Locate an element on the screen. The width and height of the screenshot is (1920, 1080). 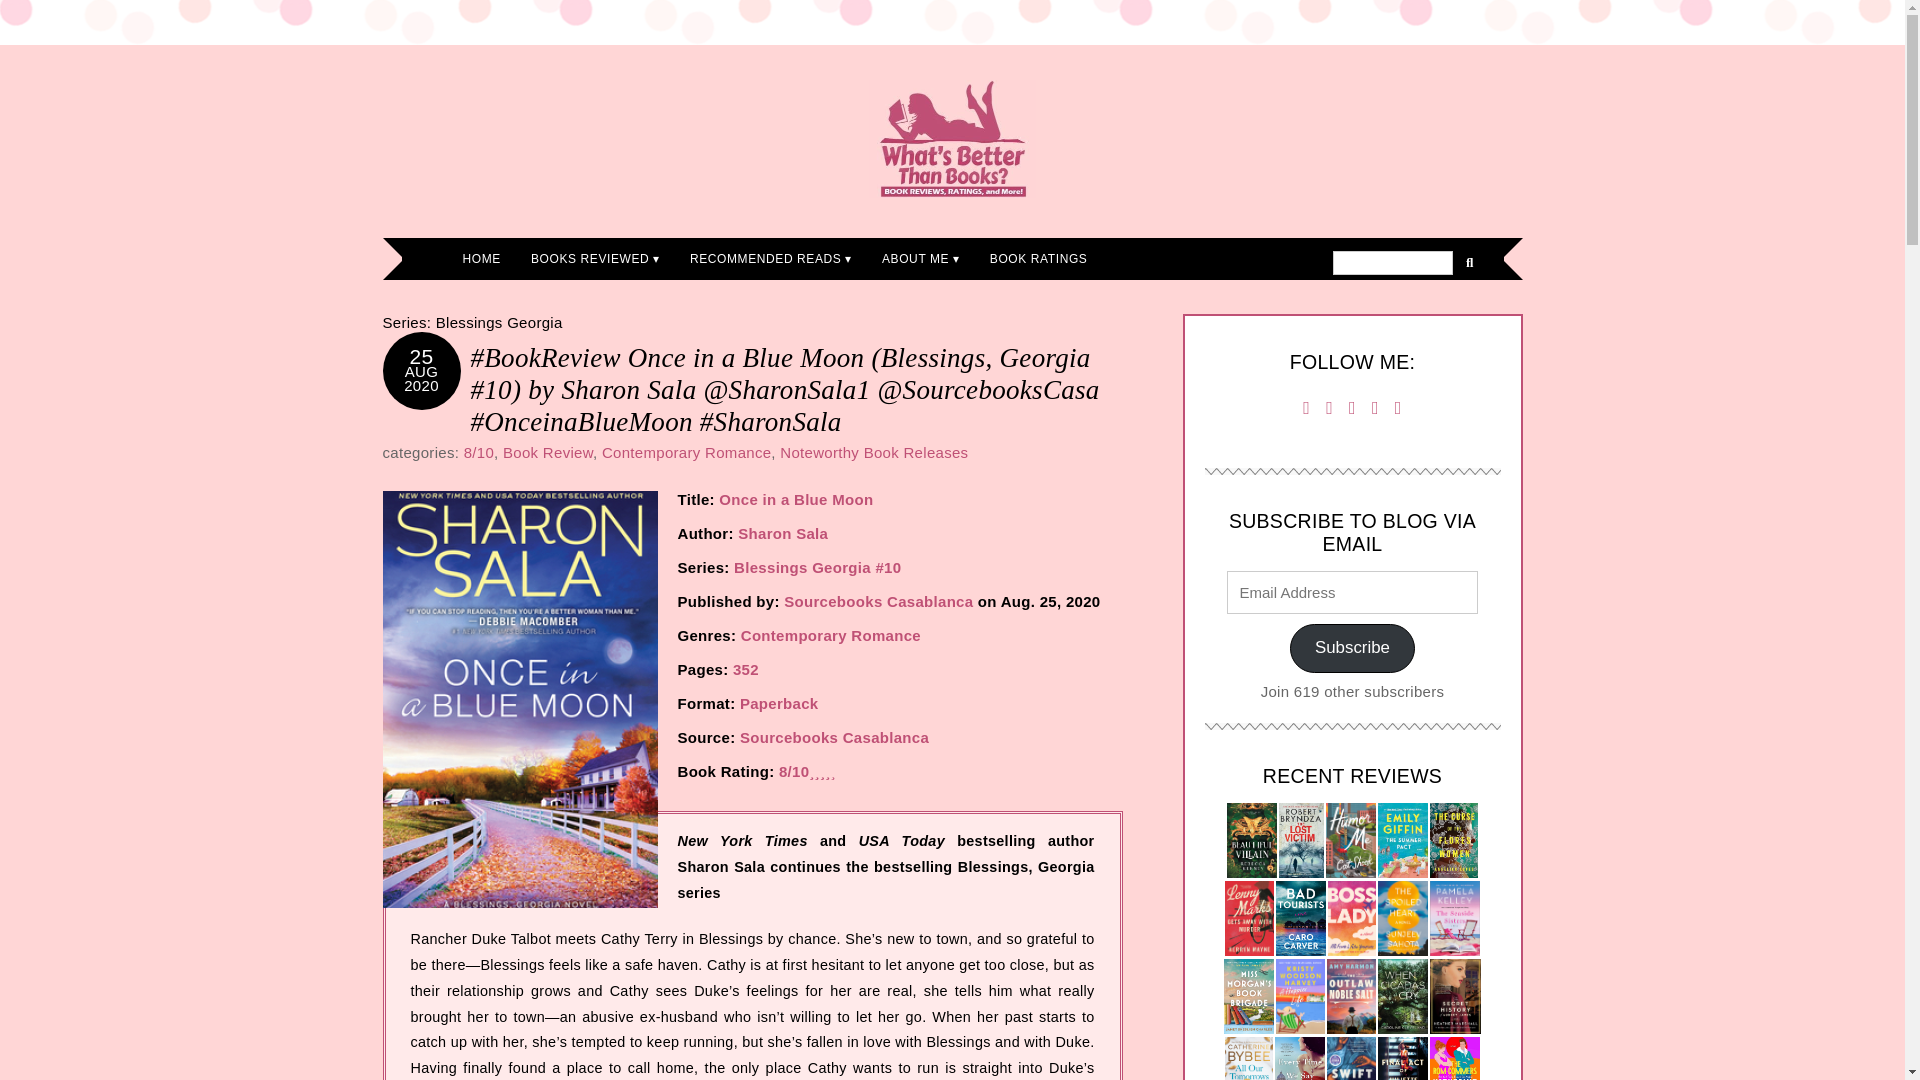
Paperback is located at coordinates (779, 703).